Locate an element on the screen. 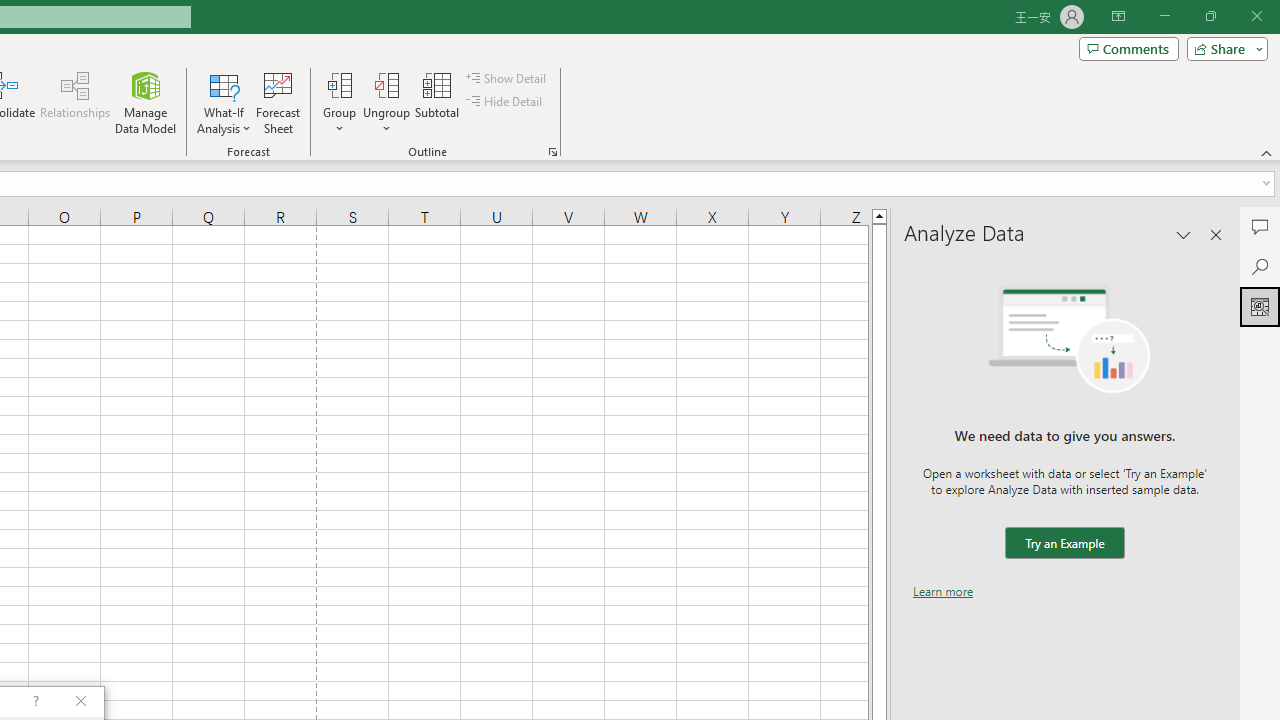 This screenshot has height=720, width=1280. Close pane is located at coordinates (1216, 234).